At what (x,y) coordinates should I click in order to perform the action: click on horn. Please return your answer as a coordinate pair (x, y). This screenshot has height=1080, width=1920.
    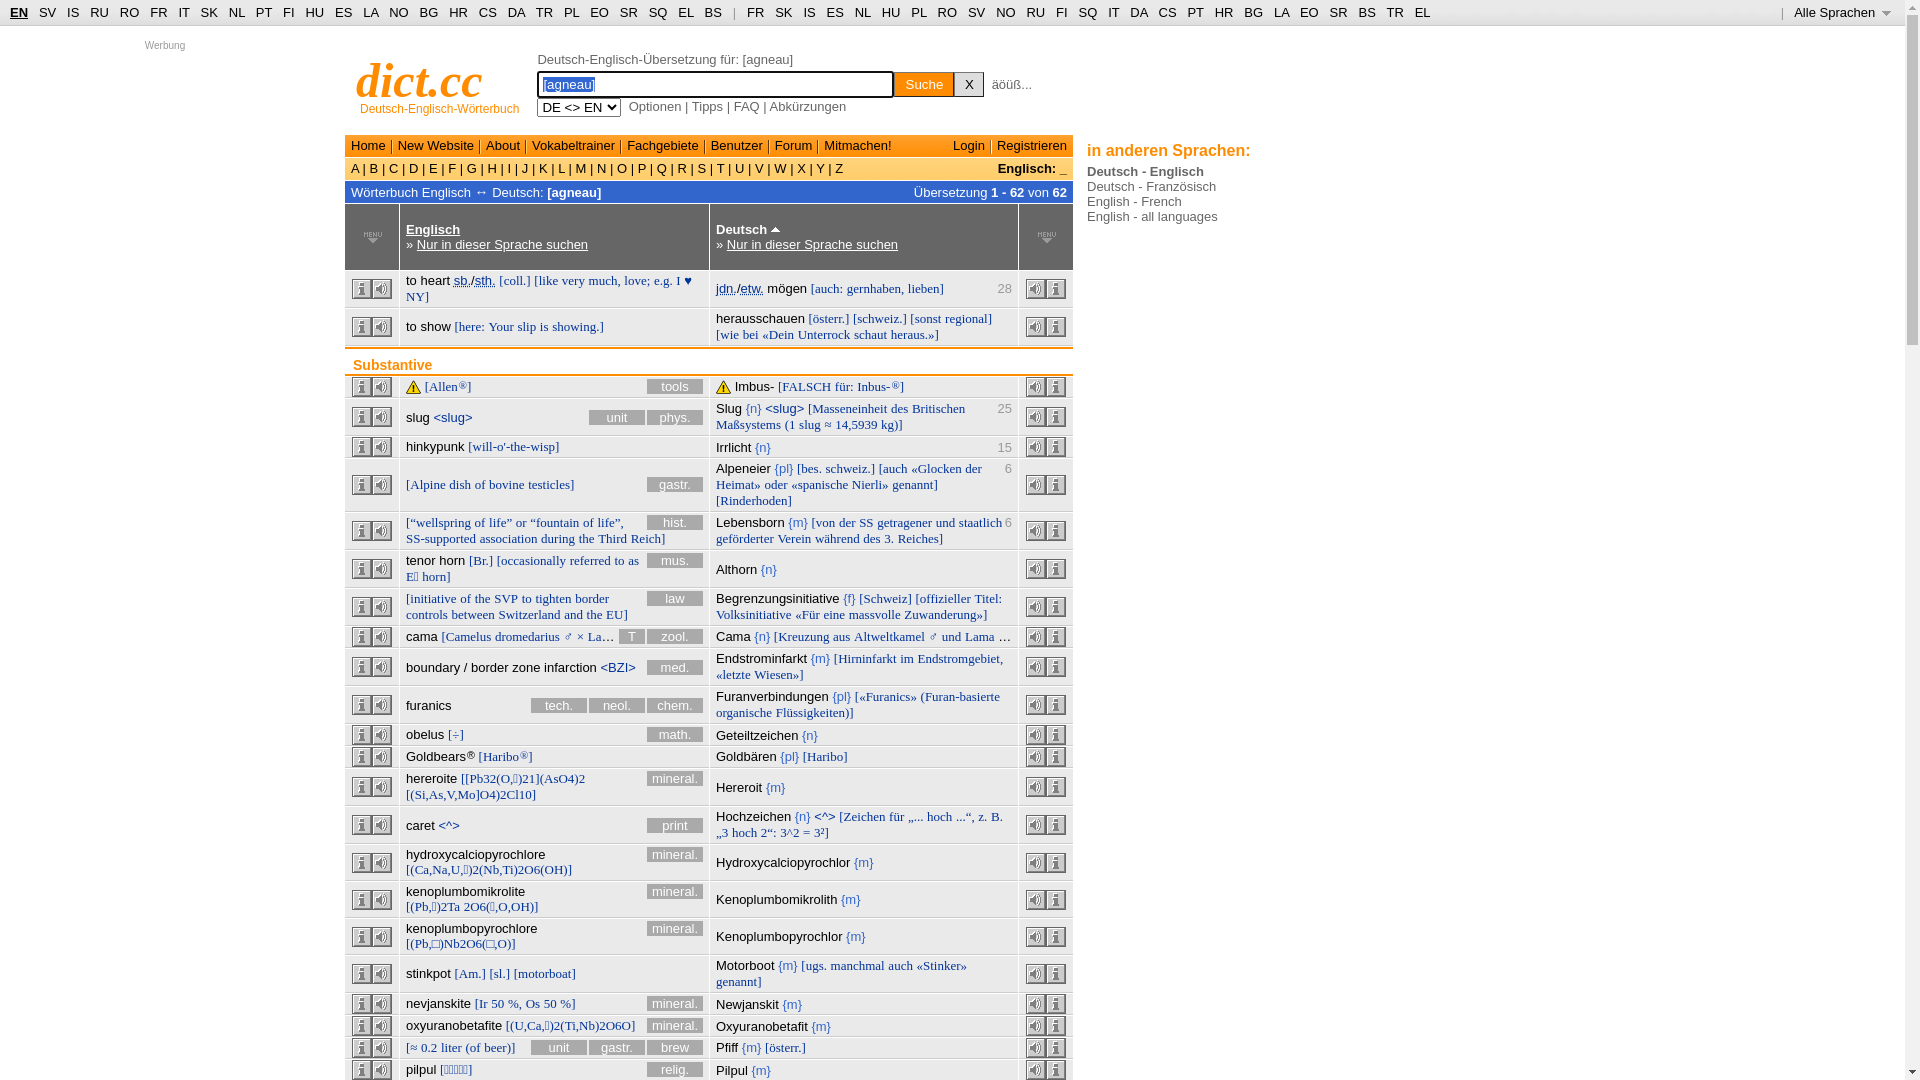
    Looking at the image, I should click on (452, 560).